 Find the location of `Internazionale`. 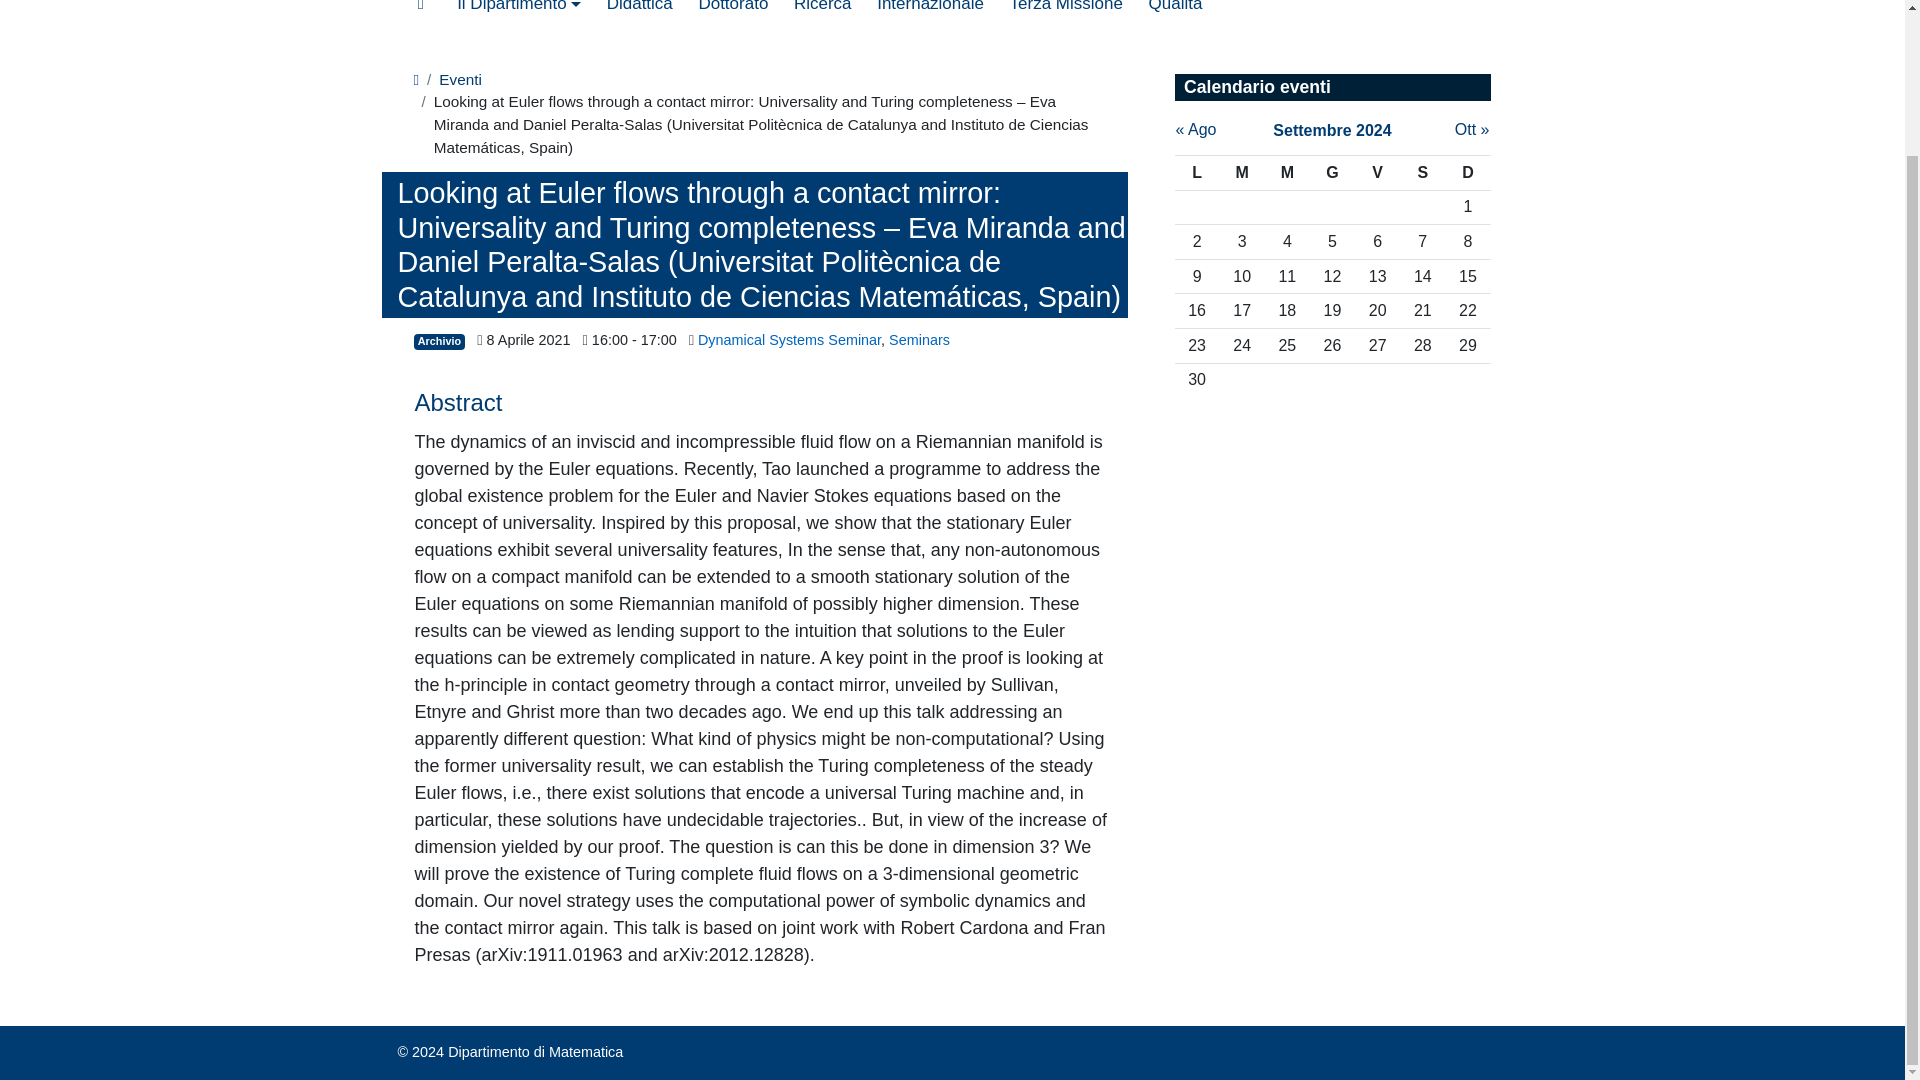

Internazionale is located at coordinates (930, 12).